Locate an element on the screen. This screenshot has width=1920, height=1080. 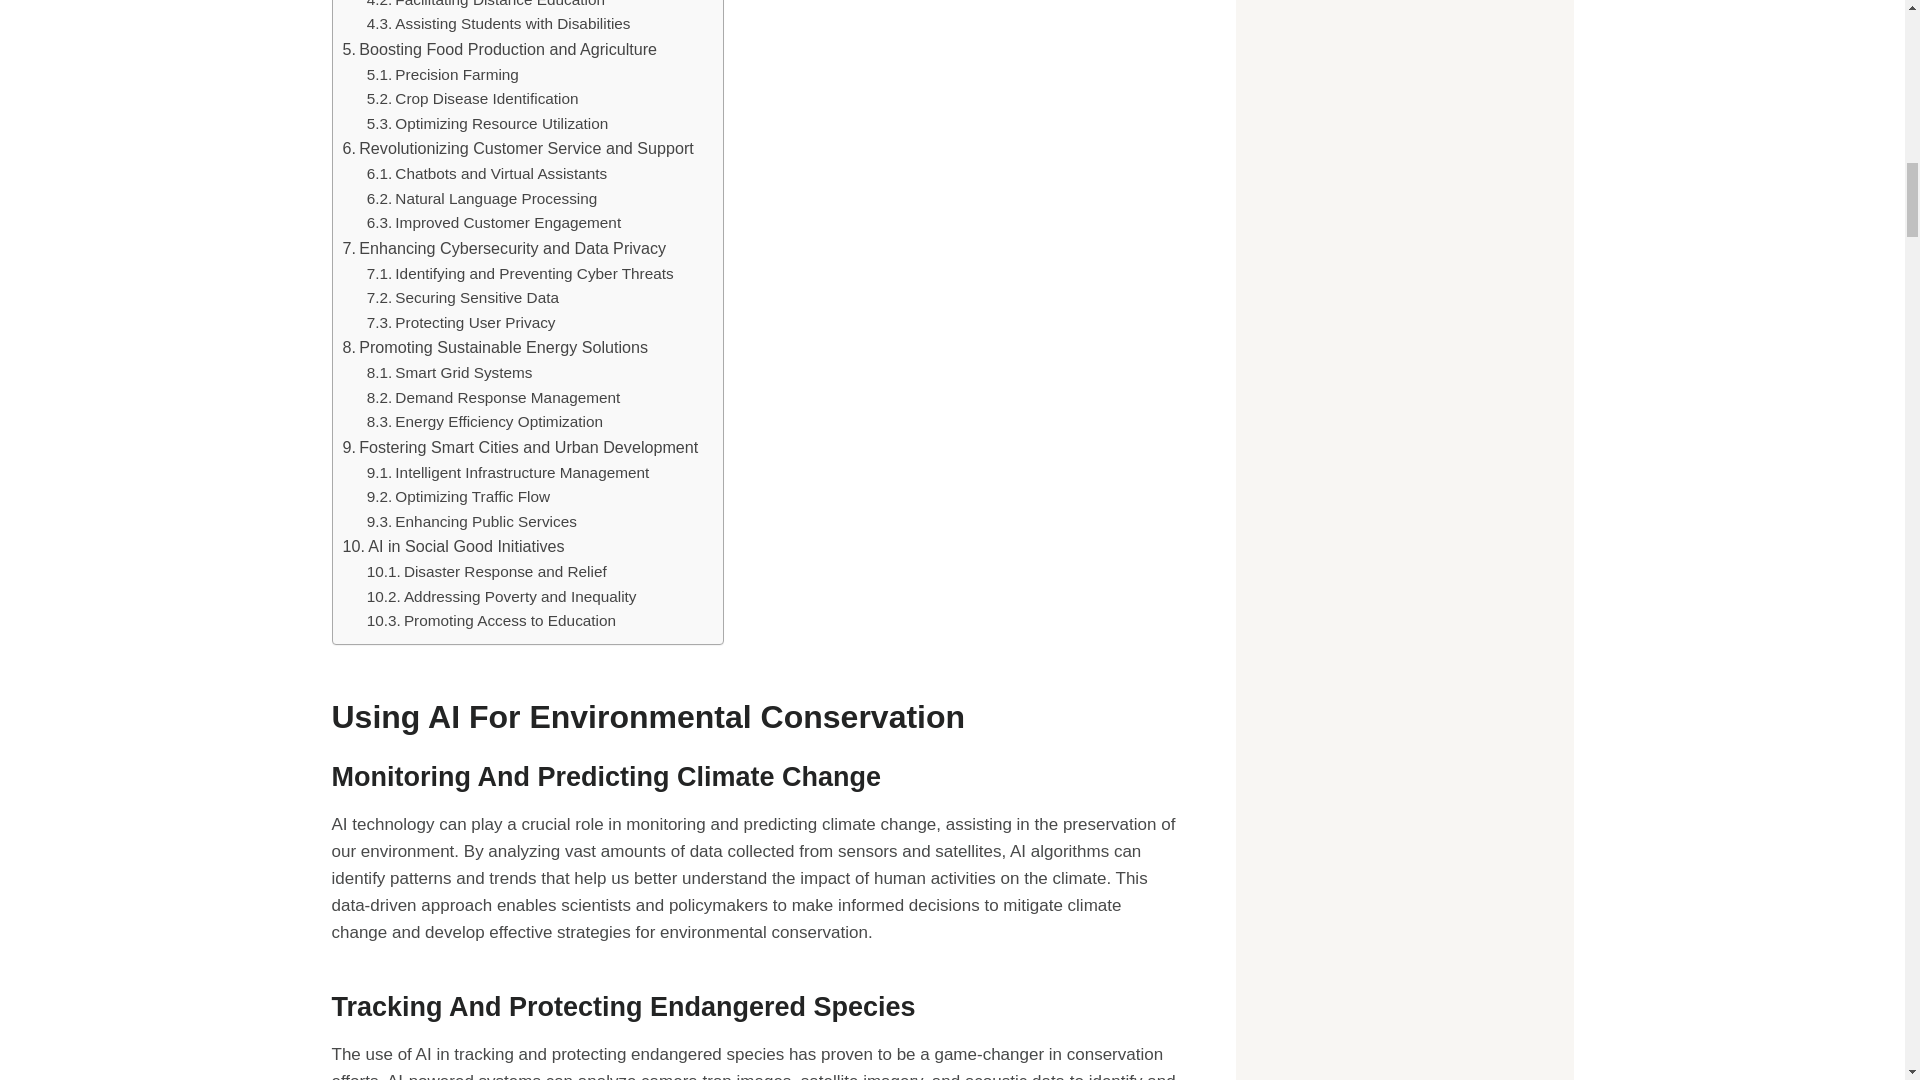
Optimizing Resource Utilization is located at coordinates (487, 124).